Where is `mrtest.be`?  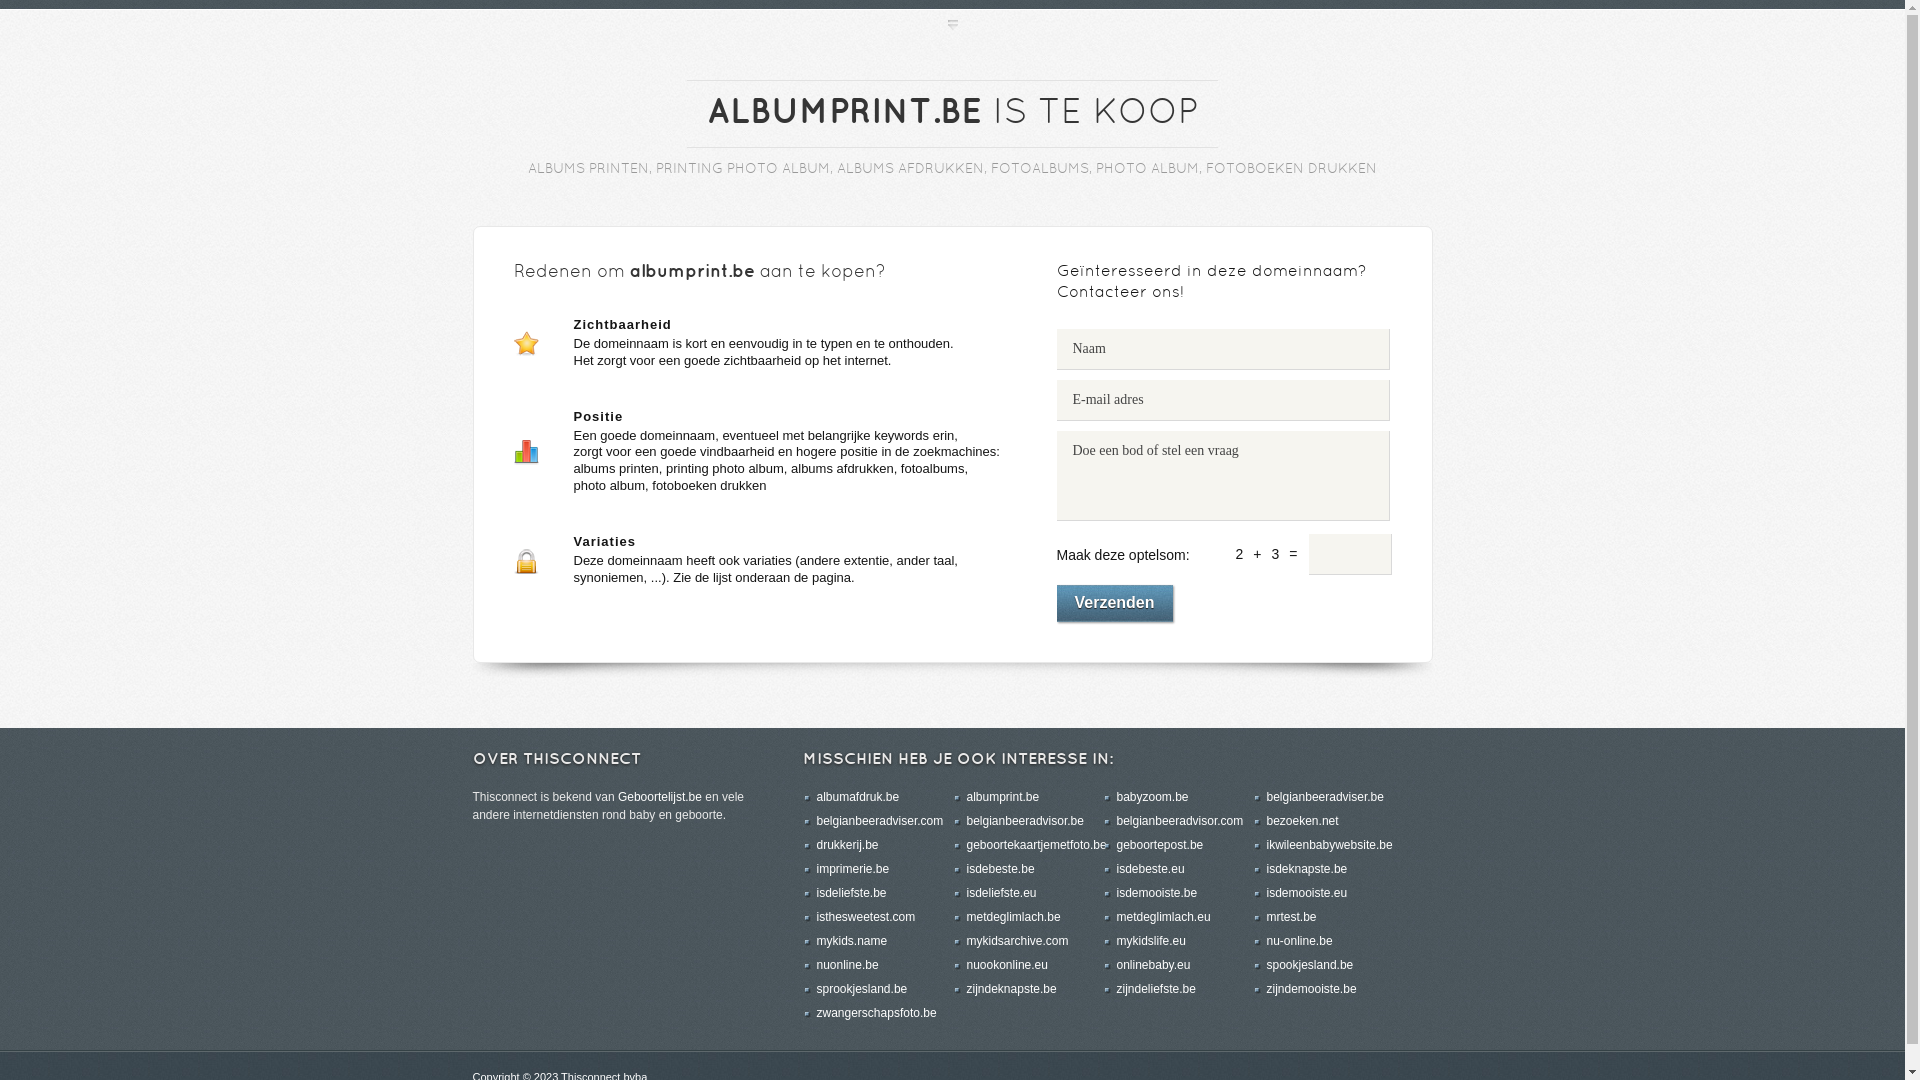 mrtest.be is located at coordinates (1291, 917).